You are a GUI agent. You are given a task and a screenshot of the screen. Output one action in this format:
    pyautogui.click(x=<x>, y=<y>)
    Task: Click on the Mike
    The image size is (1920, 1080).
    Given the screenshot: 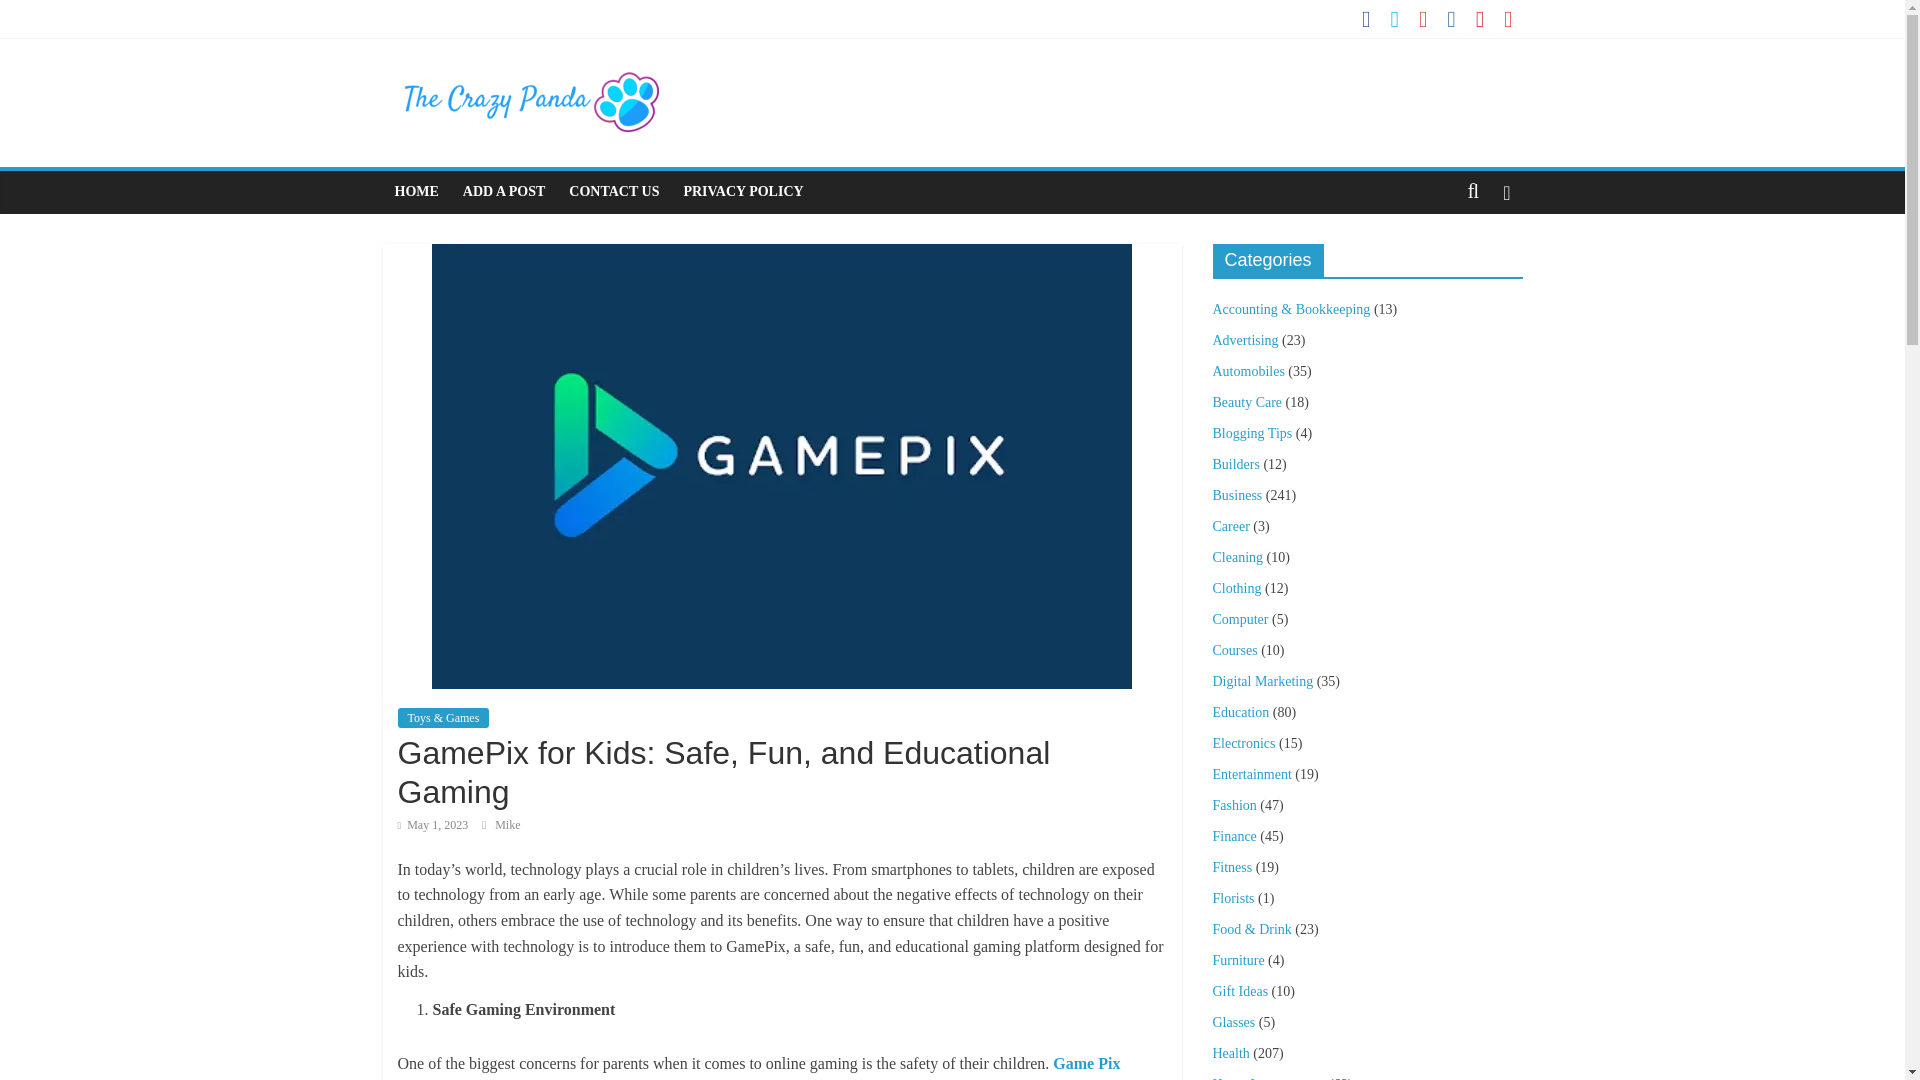 What is the action you would take?
    pyautogui.click(x=508, y=824)
    